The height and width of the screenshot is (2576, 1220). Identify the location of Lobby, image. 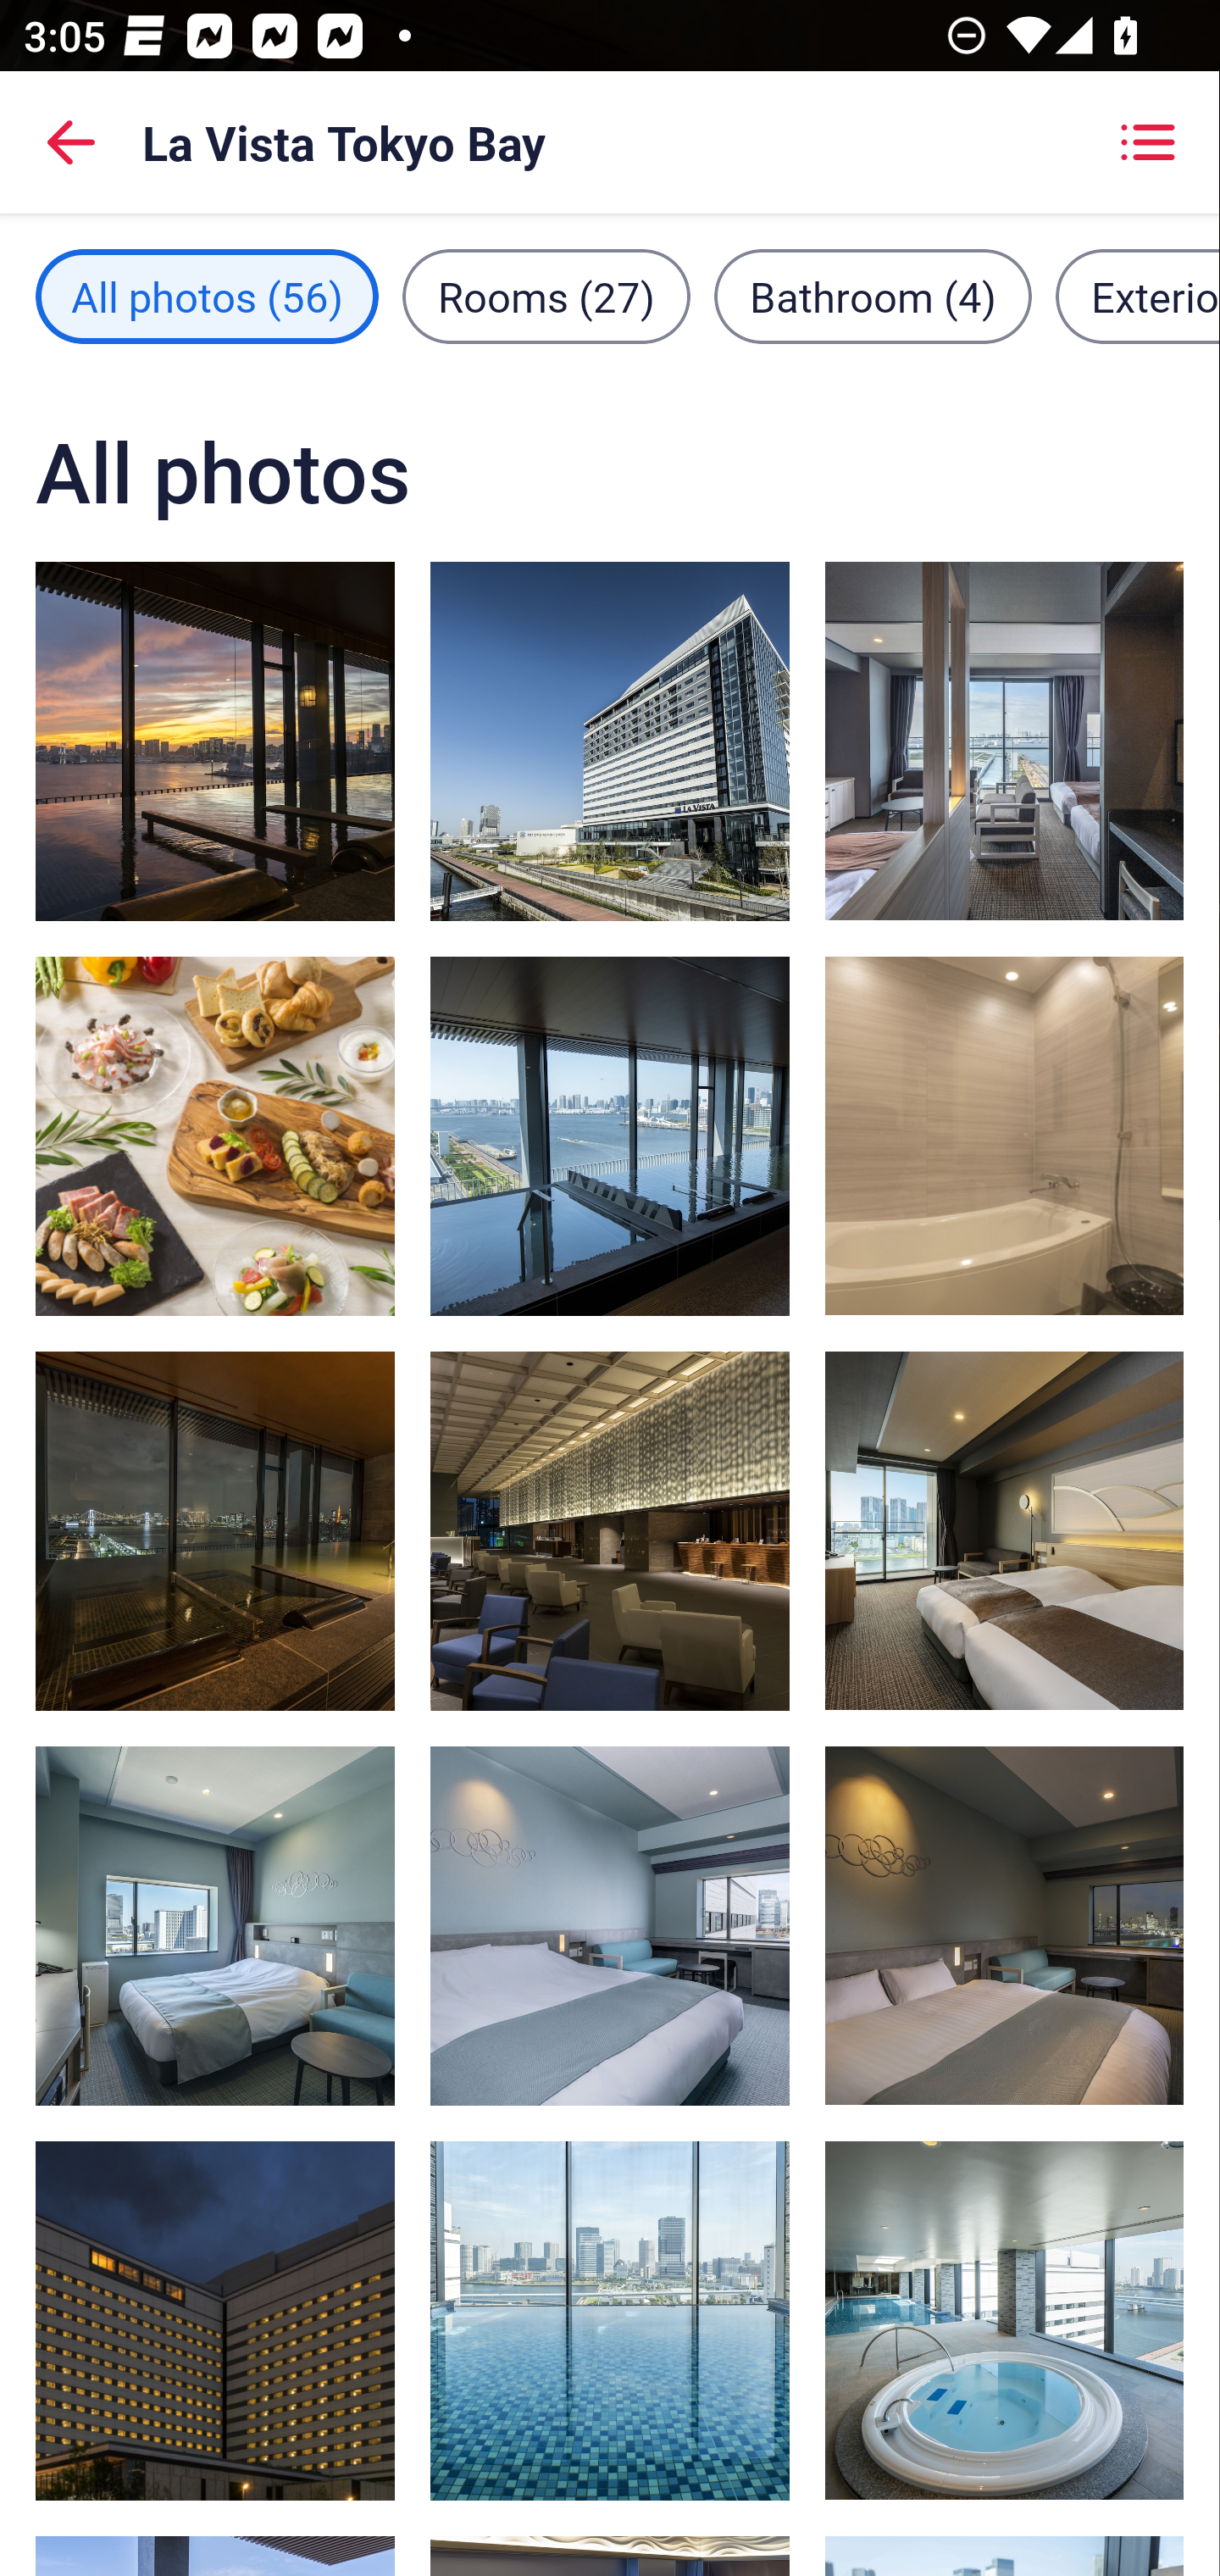
(610, 1531).